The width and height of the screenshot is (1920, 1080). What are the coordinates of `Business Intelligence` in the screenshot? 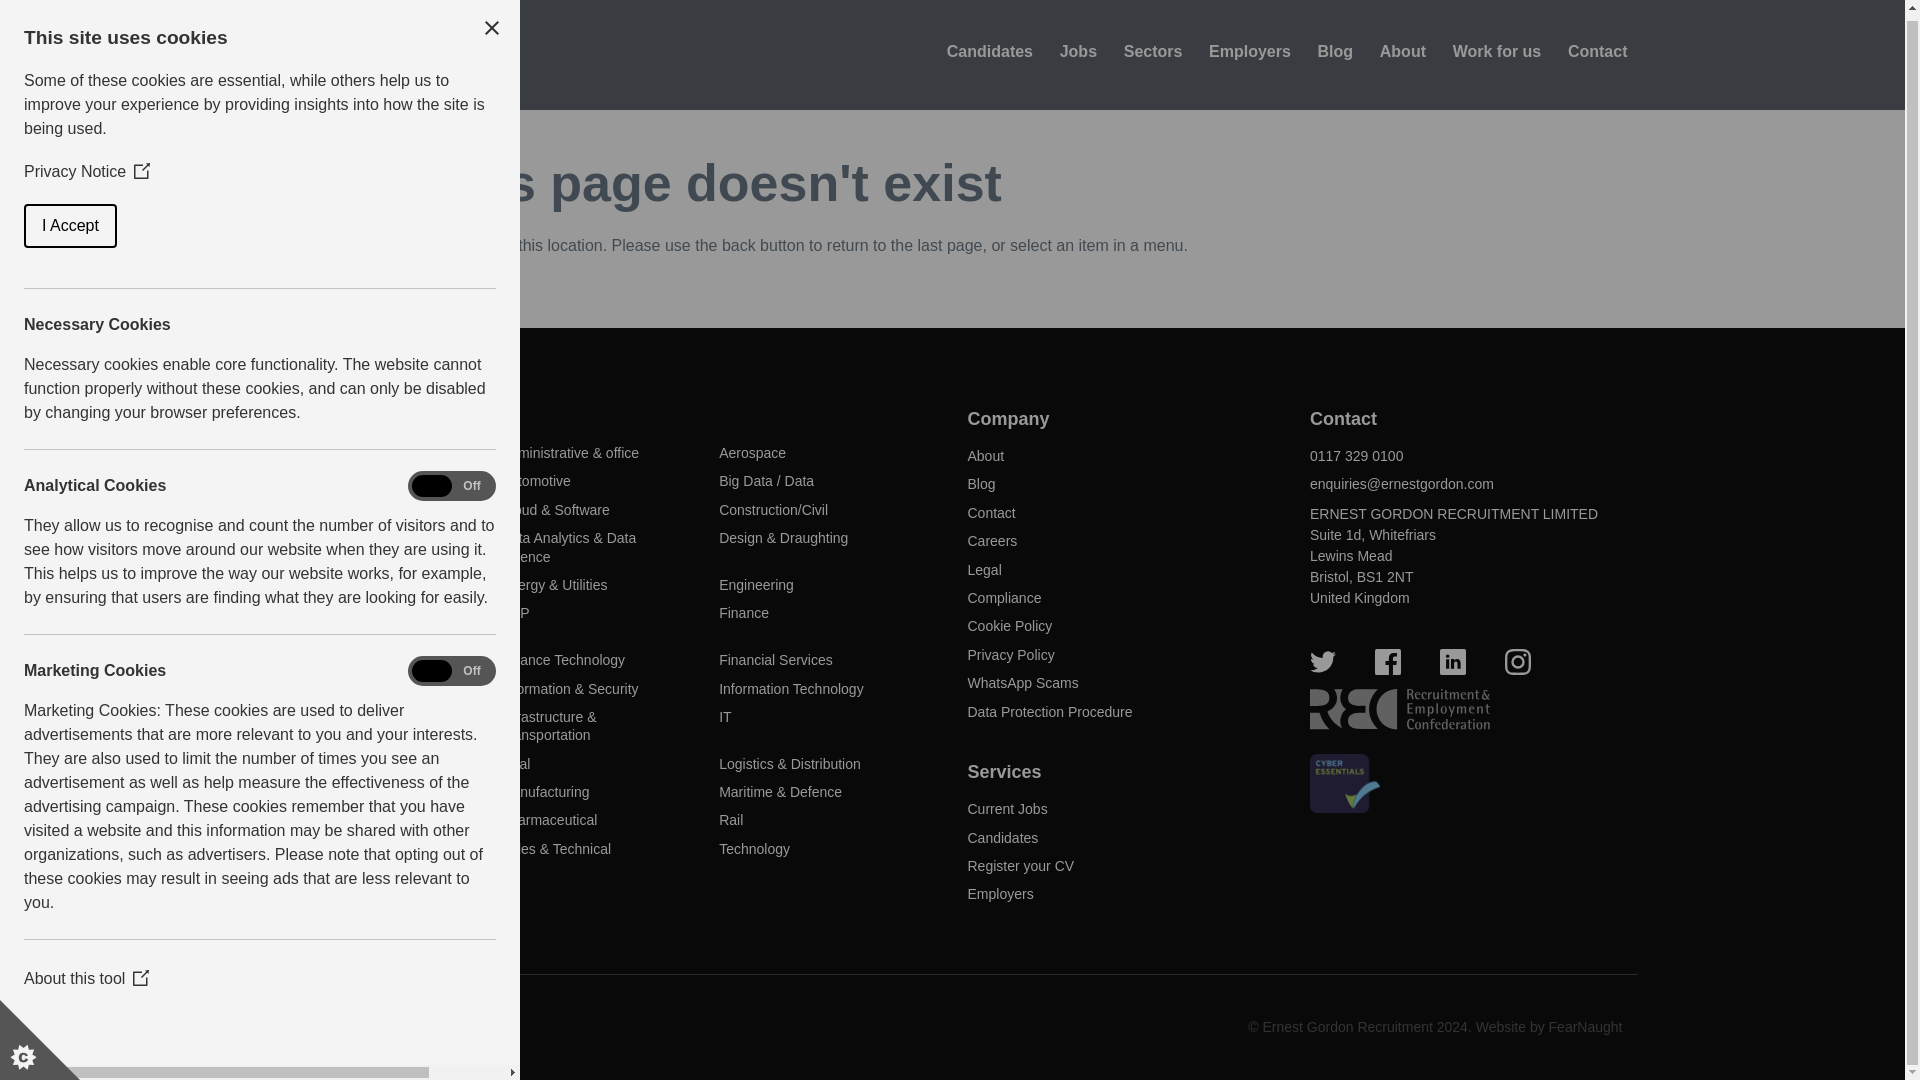 It's located at (348, 510).